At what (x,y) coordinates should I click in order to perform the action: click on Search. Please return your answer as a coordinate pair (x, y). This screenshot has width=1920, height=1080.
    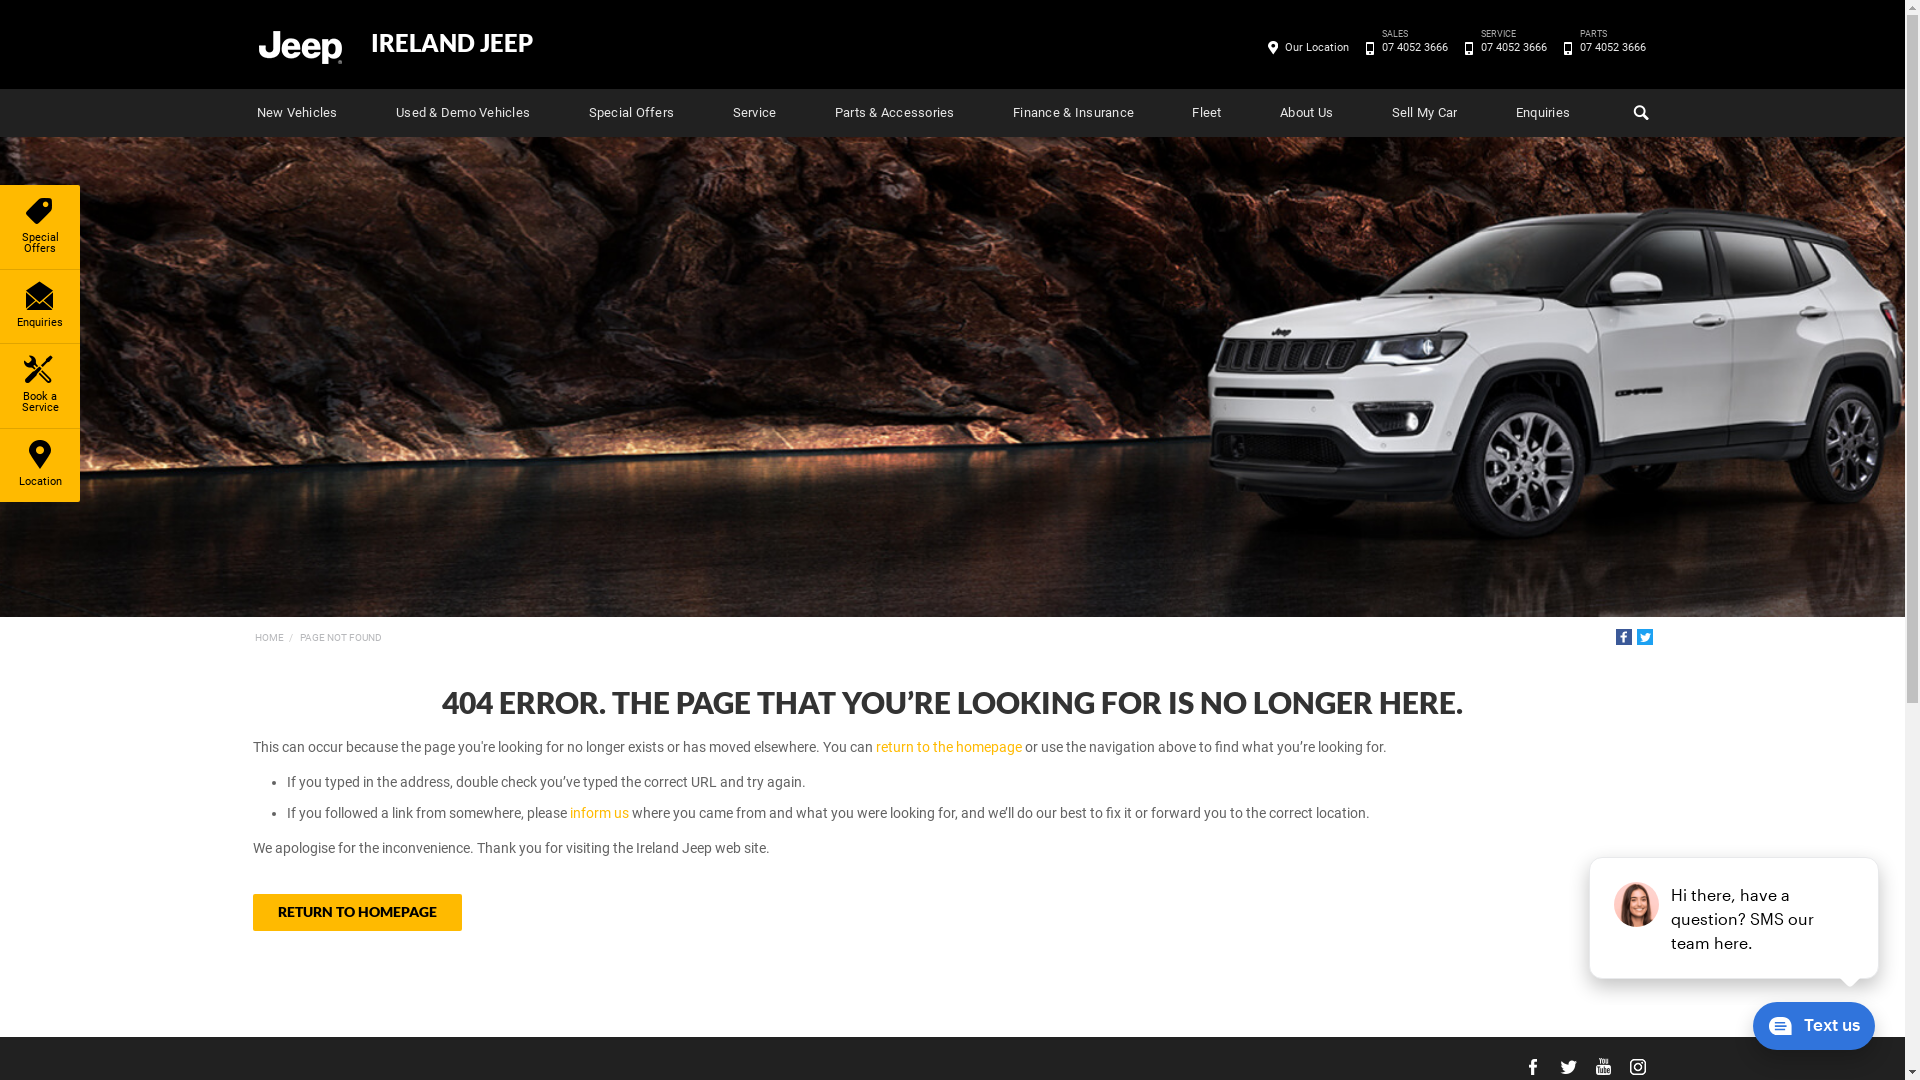
    Looking at the image, I should click on (1639, 113).